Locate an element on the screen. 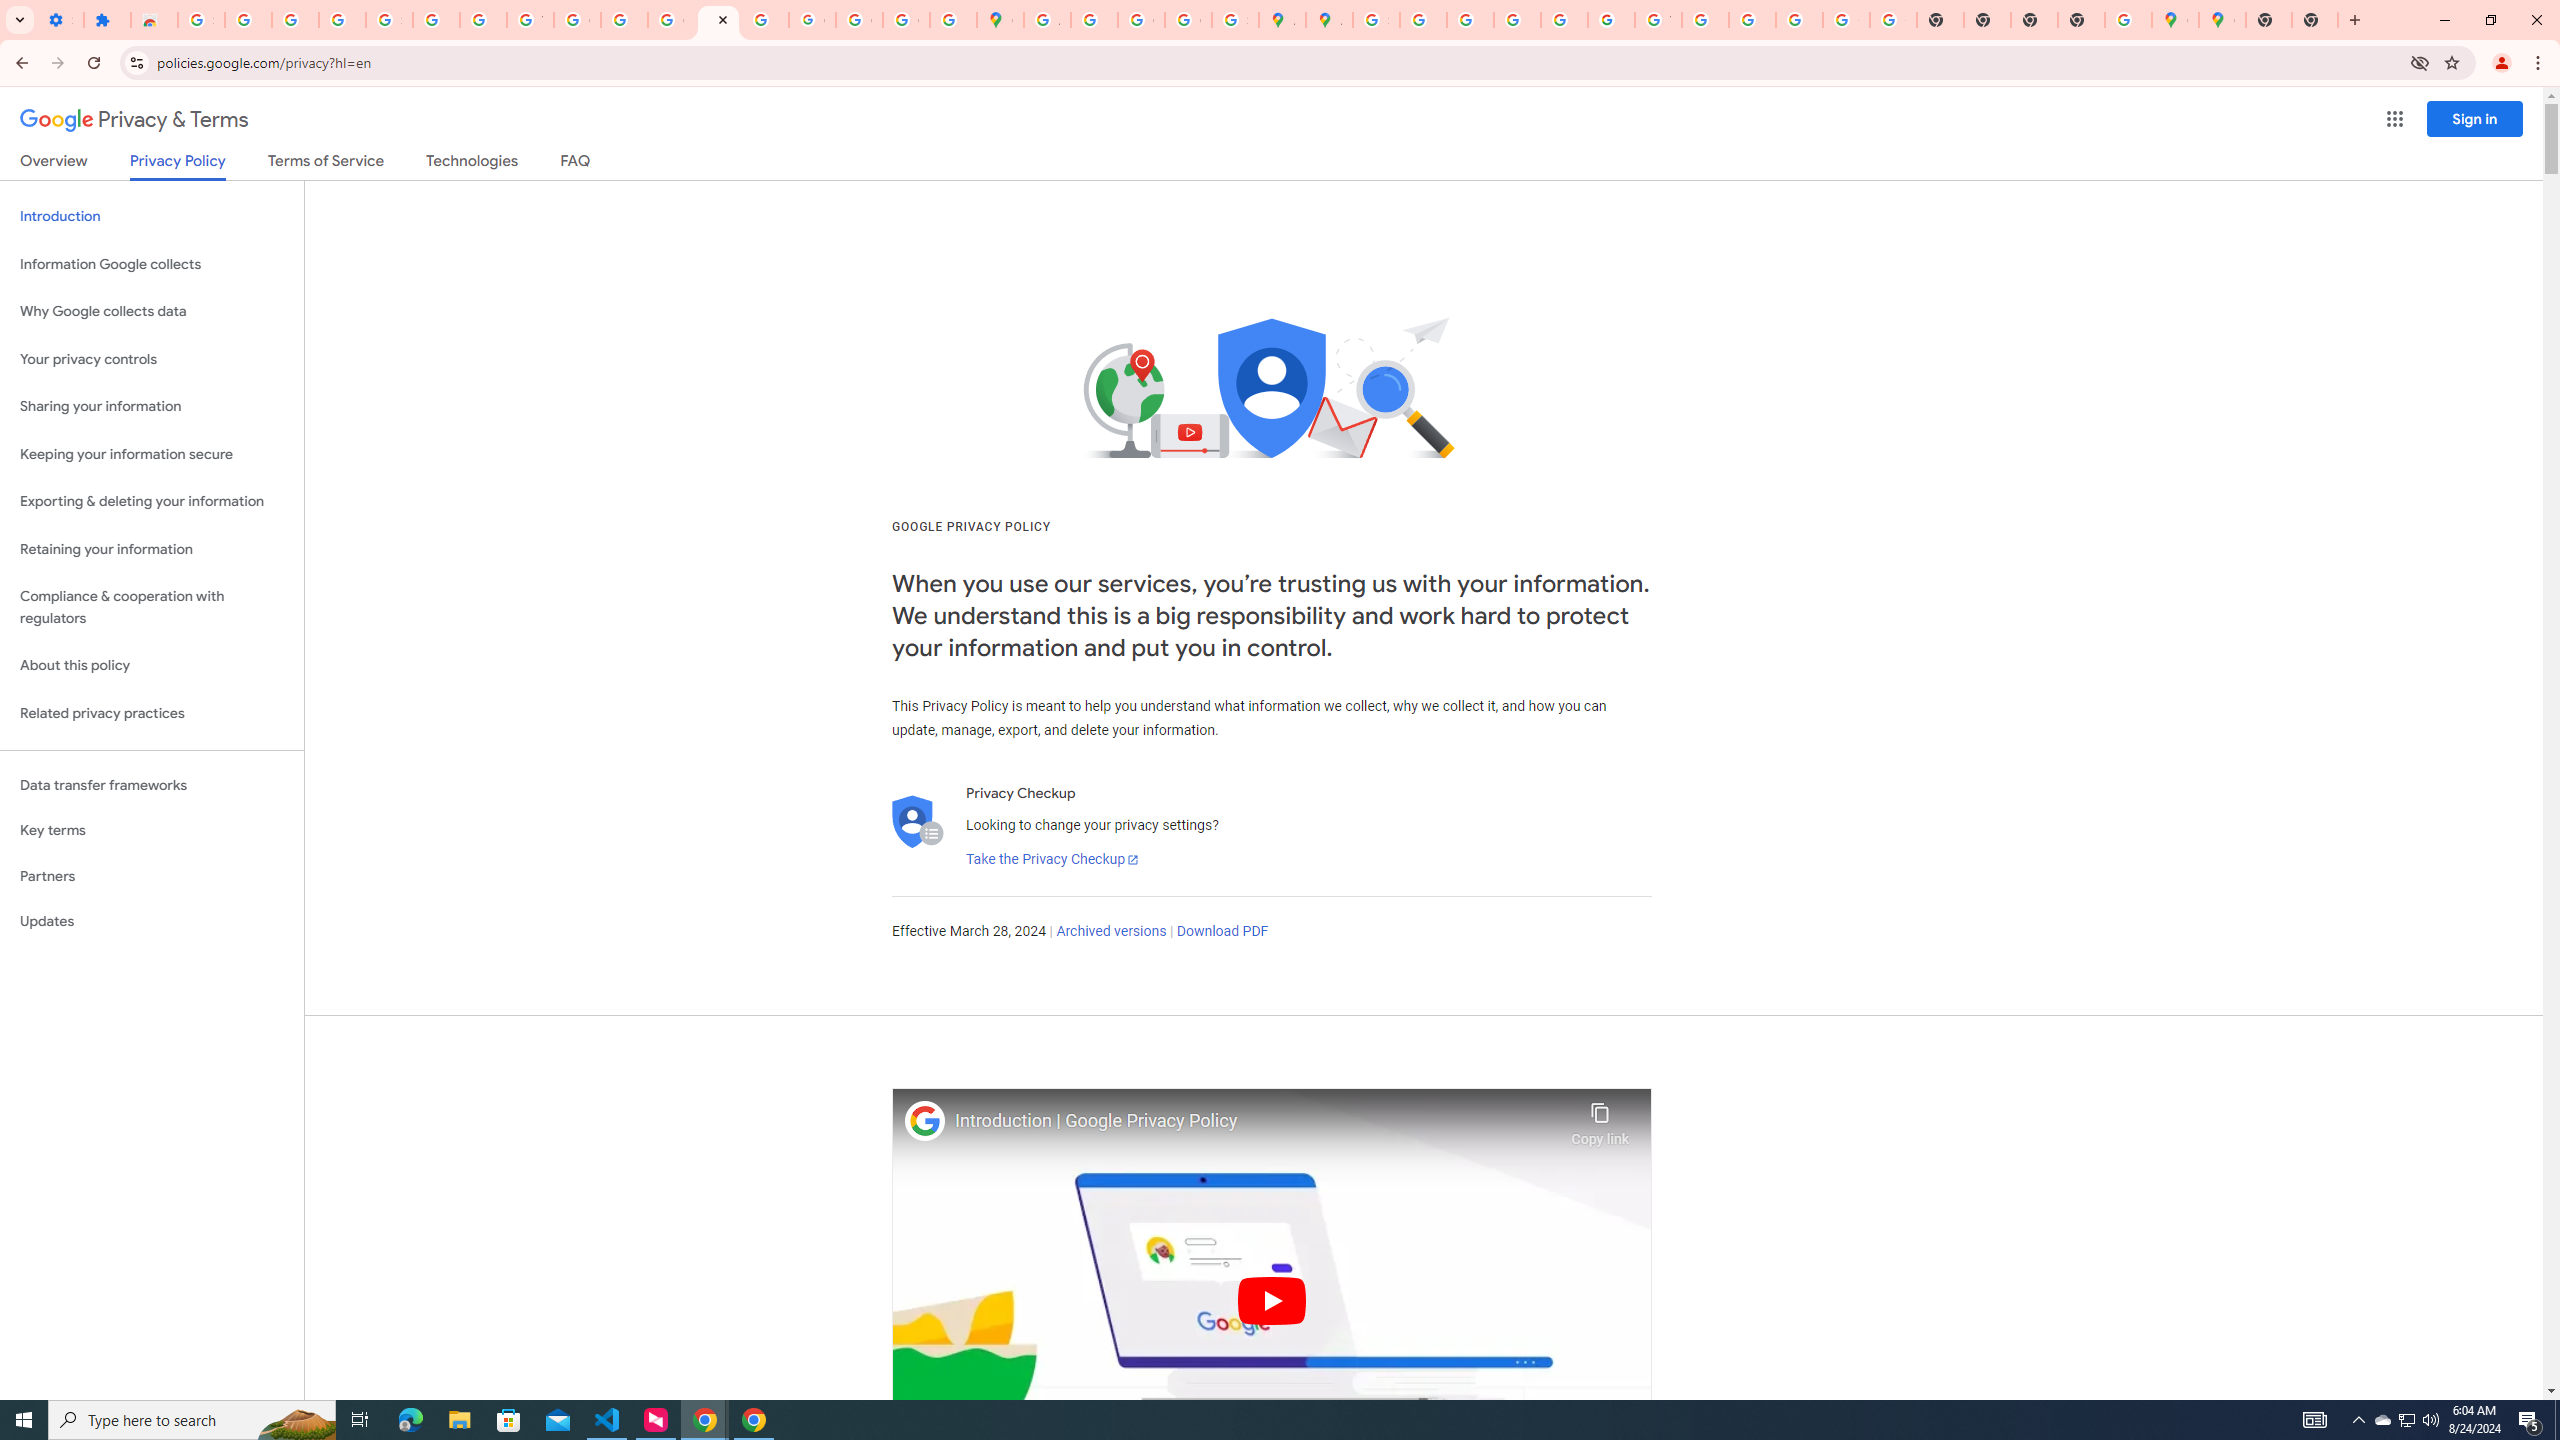 The width and height of the screenshot is (2560, 1440). Retaining your information is located at coordinates (152, 550).